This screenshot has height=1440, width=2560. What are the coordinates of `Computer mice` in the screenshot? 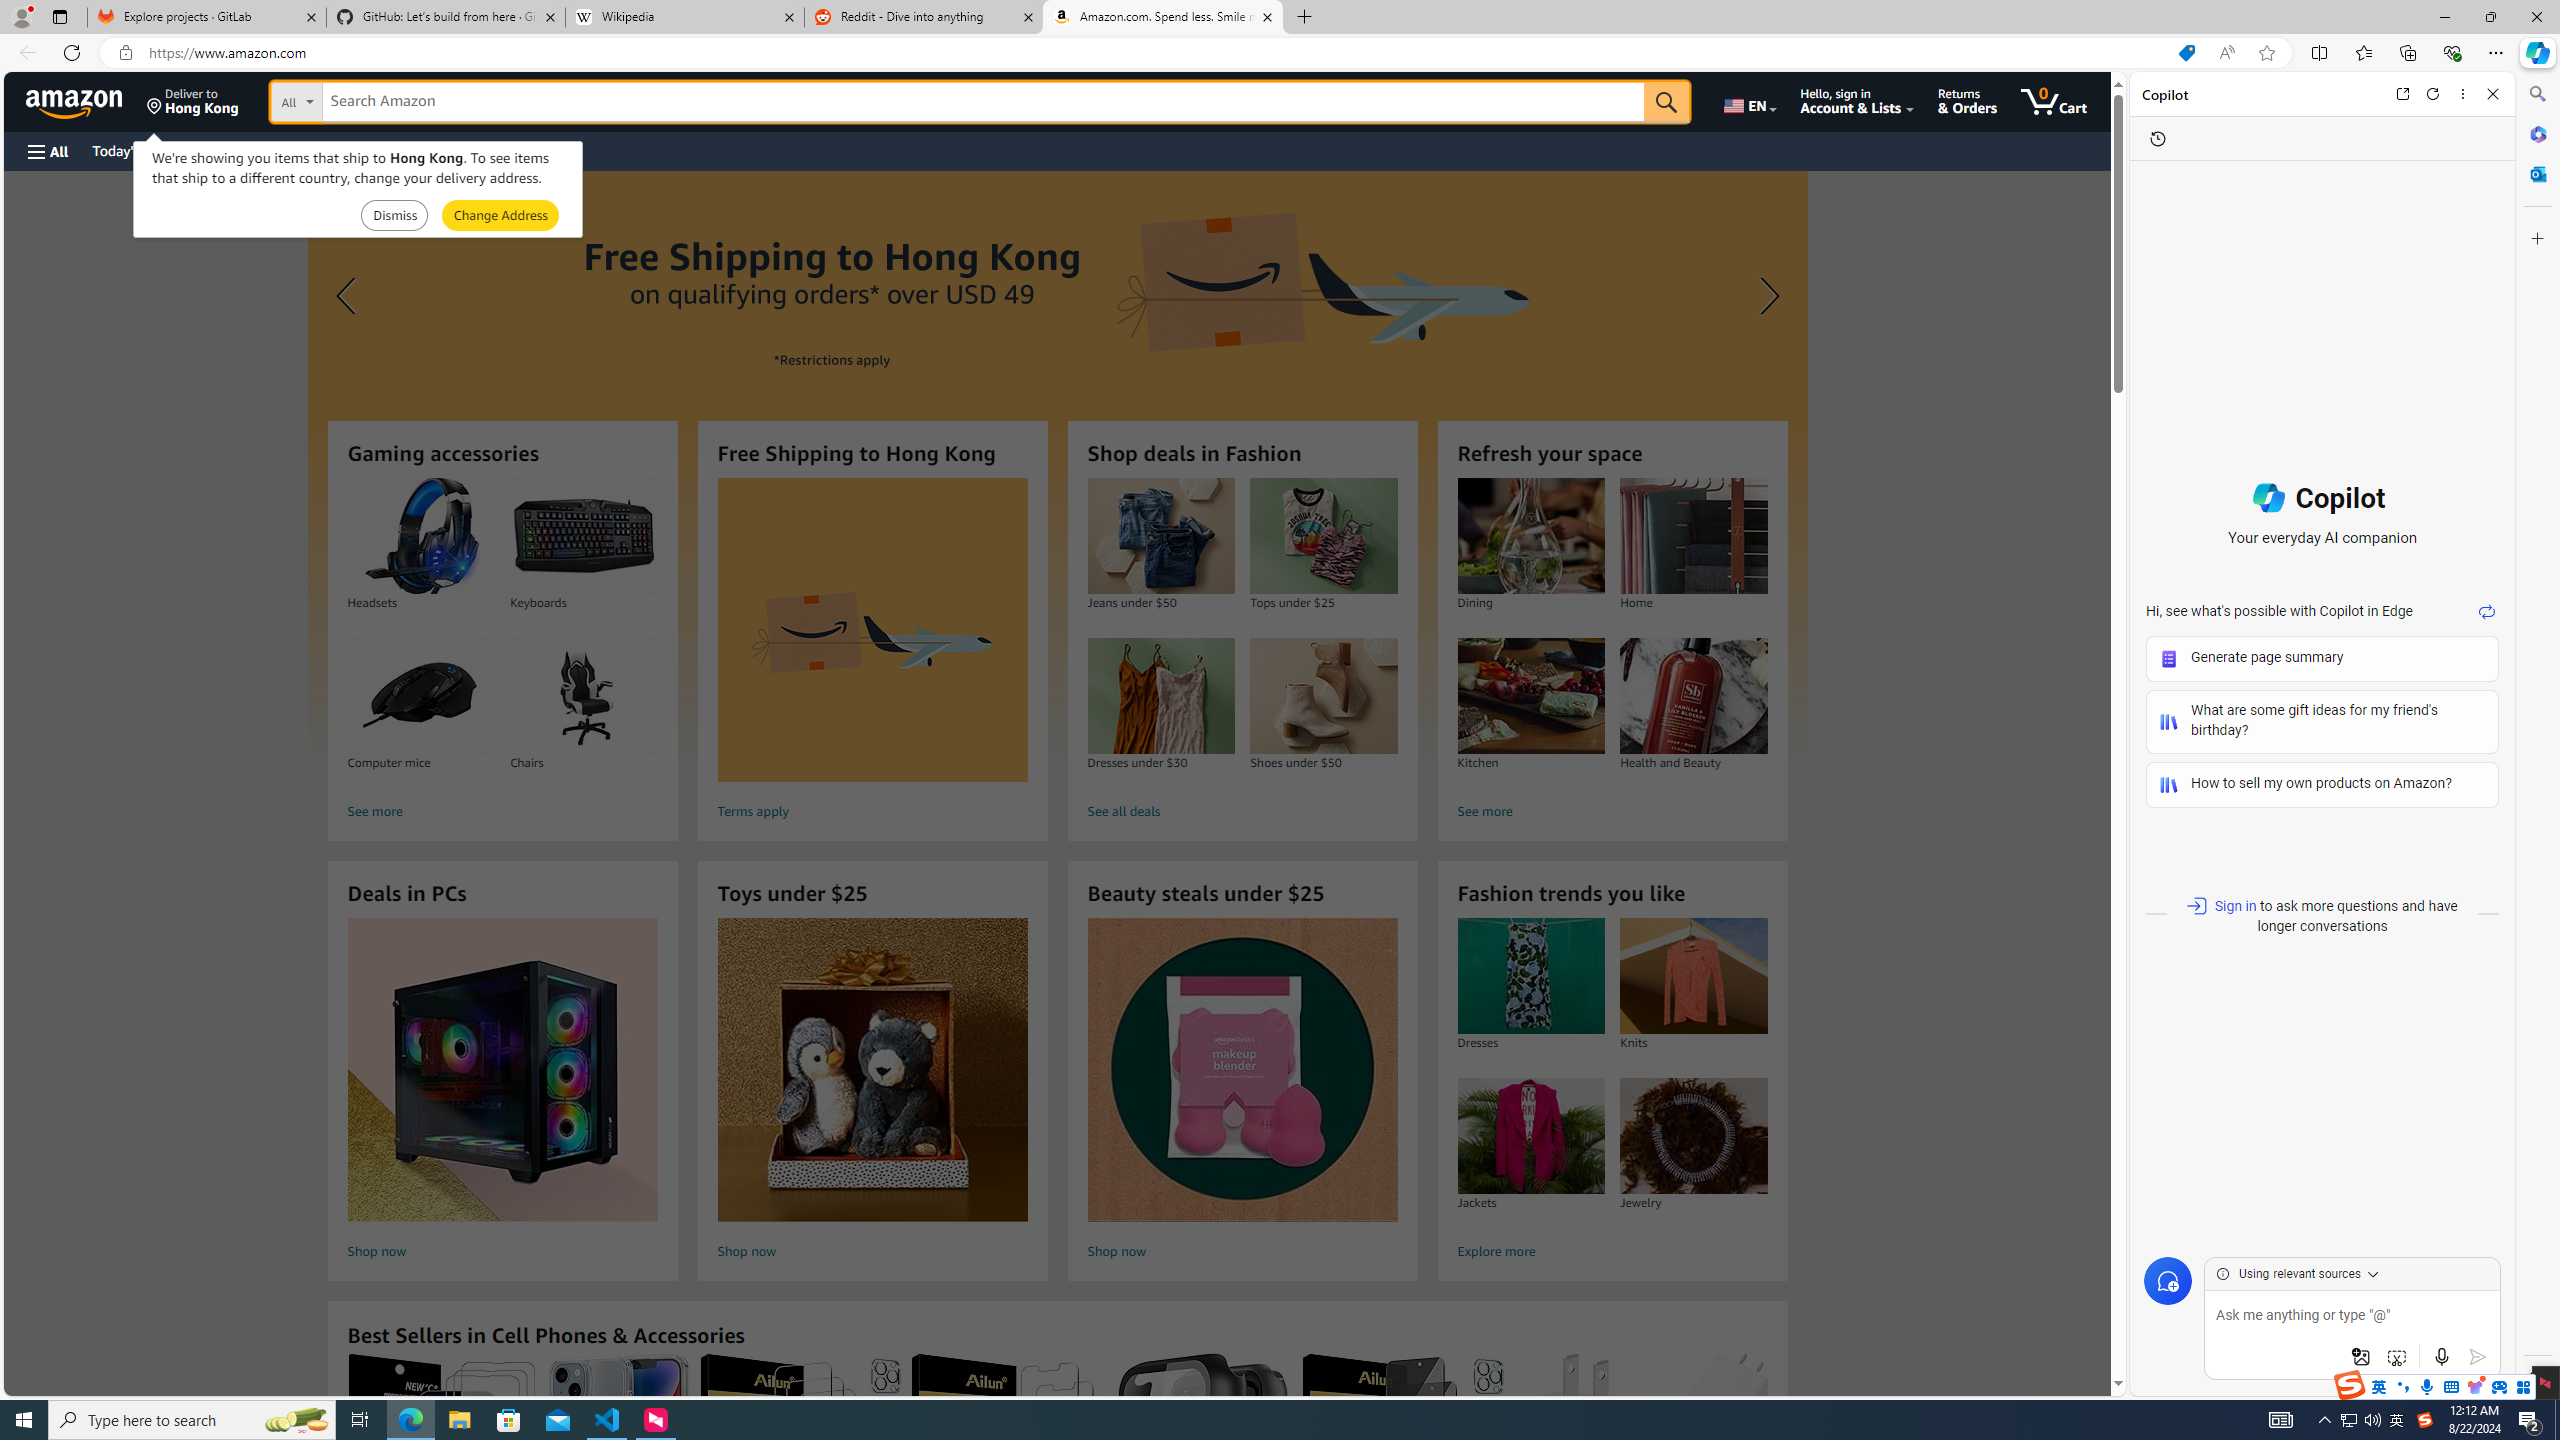 It's located at (421, 696).